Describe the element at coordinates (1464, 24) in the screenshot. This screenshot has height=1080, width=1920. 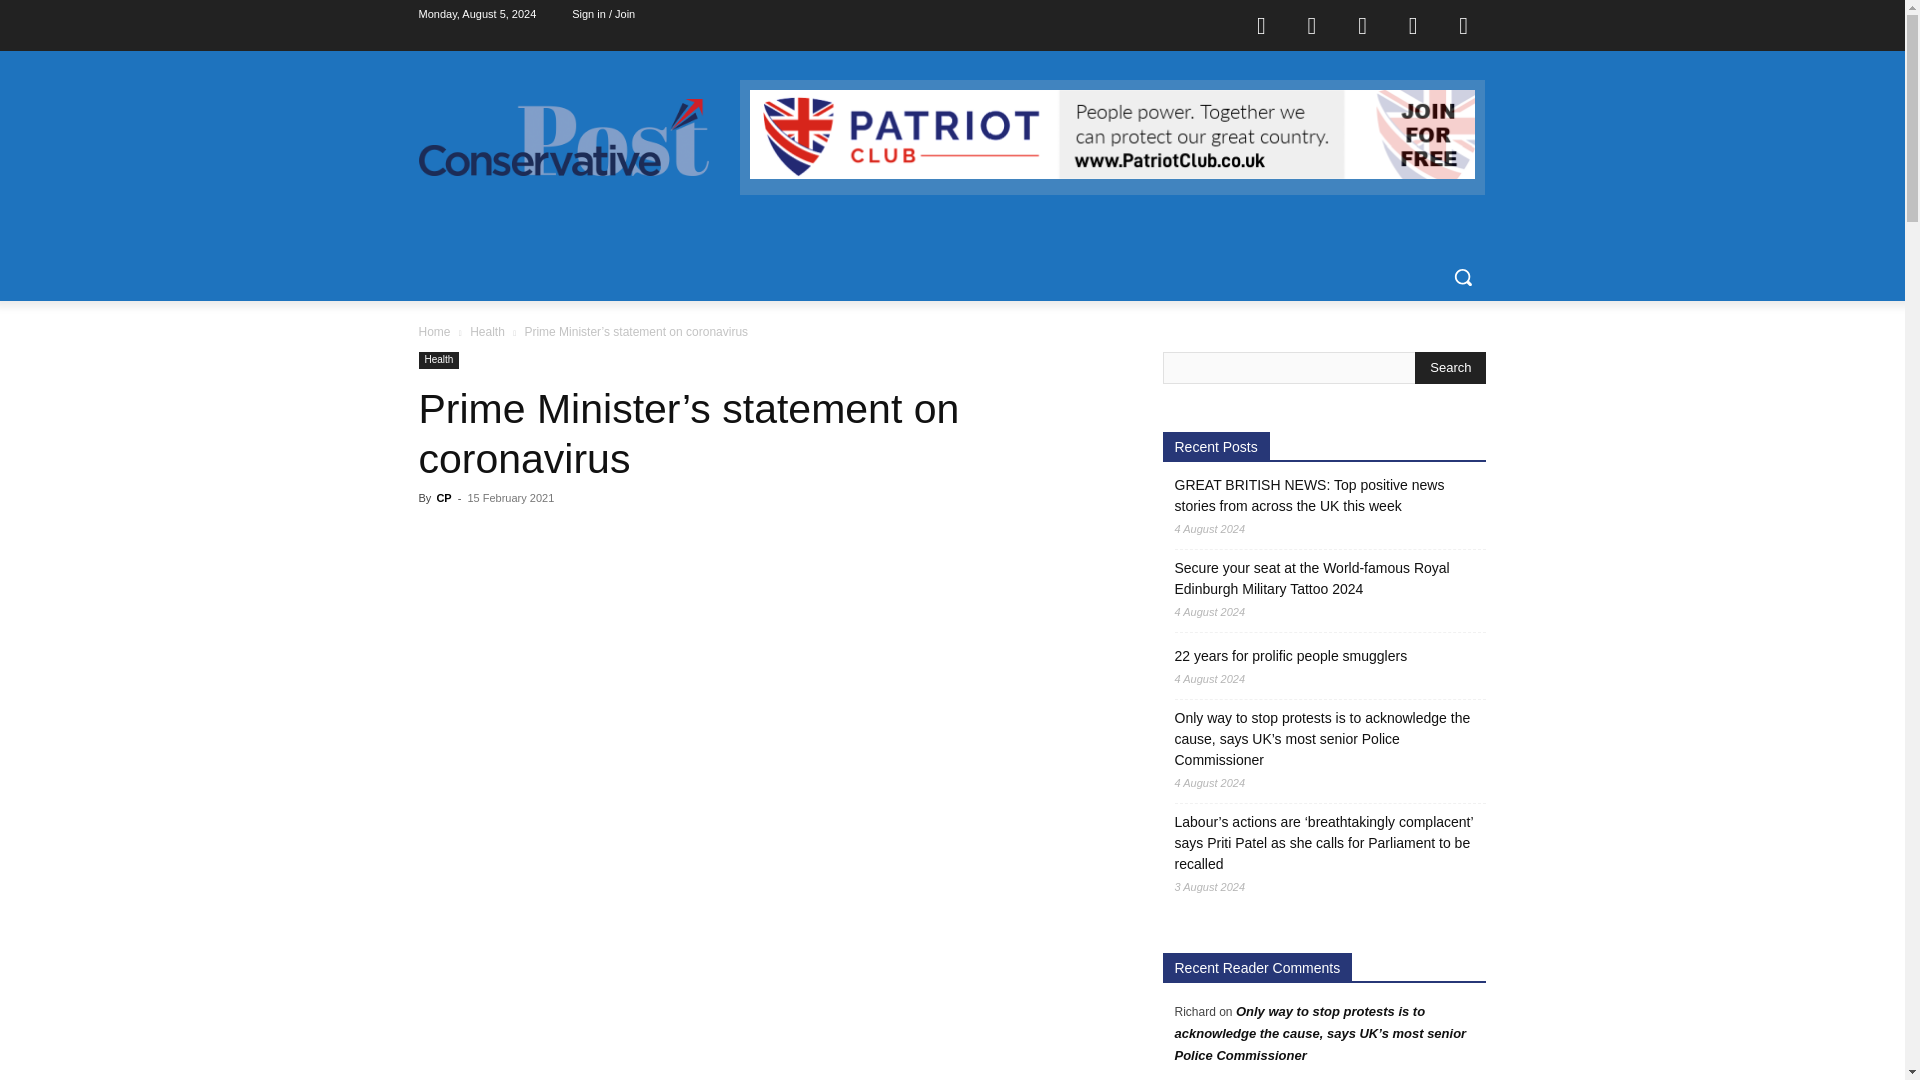
I see `Youtube` at that location.